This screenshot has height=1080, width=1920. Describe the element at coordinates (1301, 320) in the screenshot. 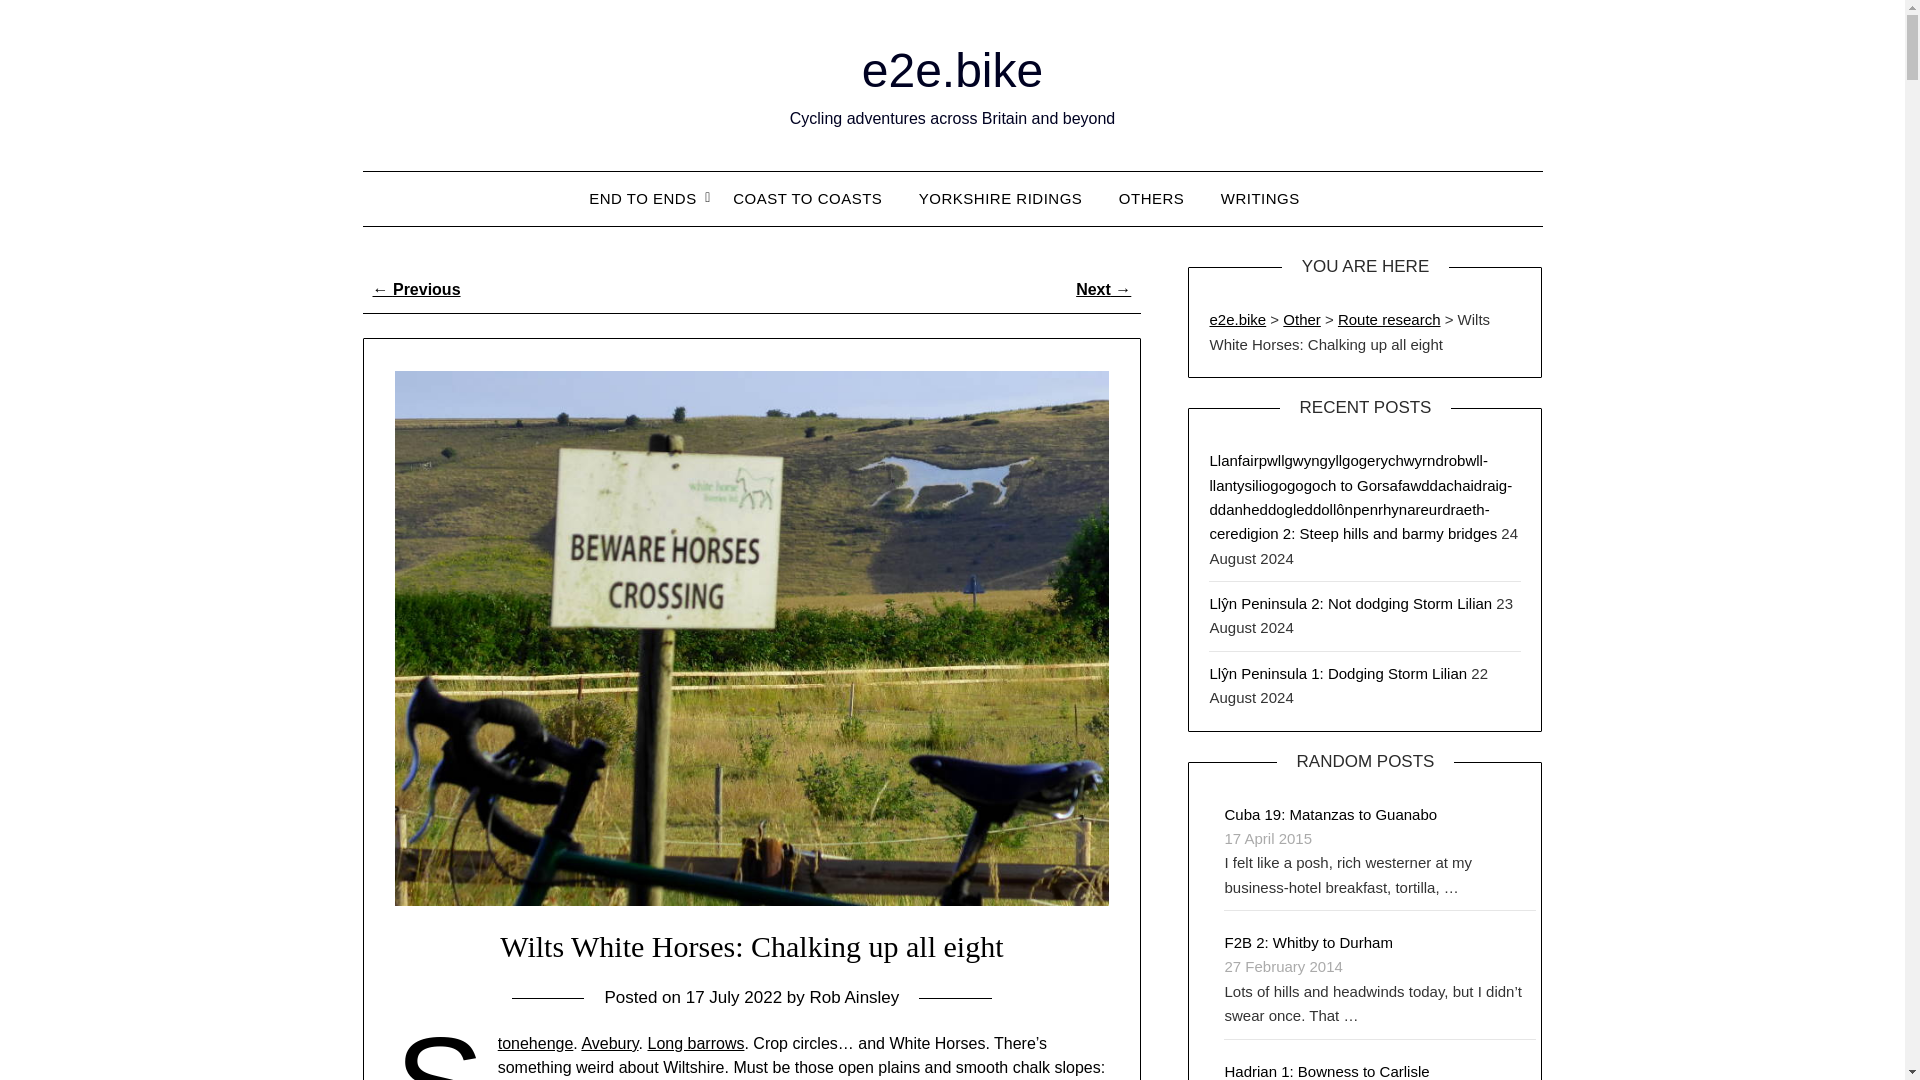

I see `Go to the Other category archives.` at that location.